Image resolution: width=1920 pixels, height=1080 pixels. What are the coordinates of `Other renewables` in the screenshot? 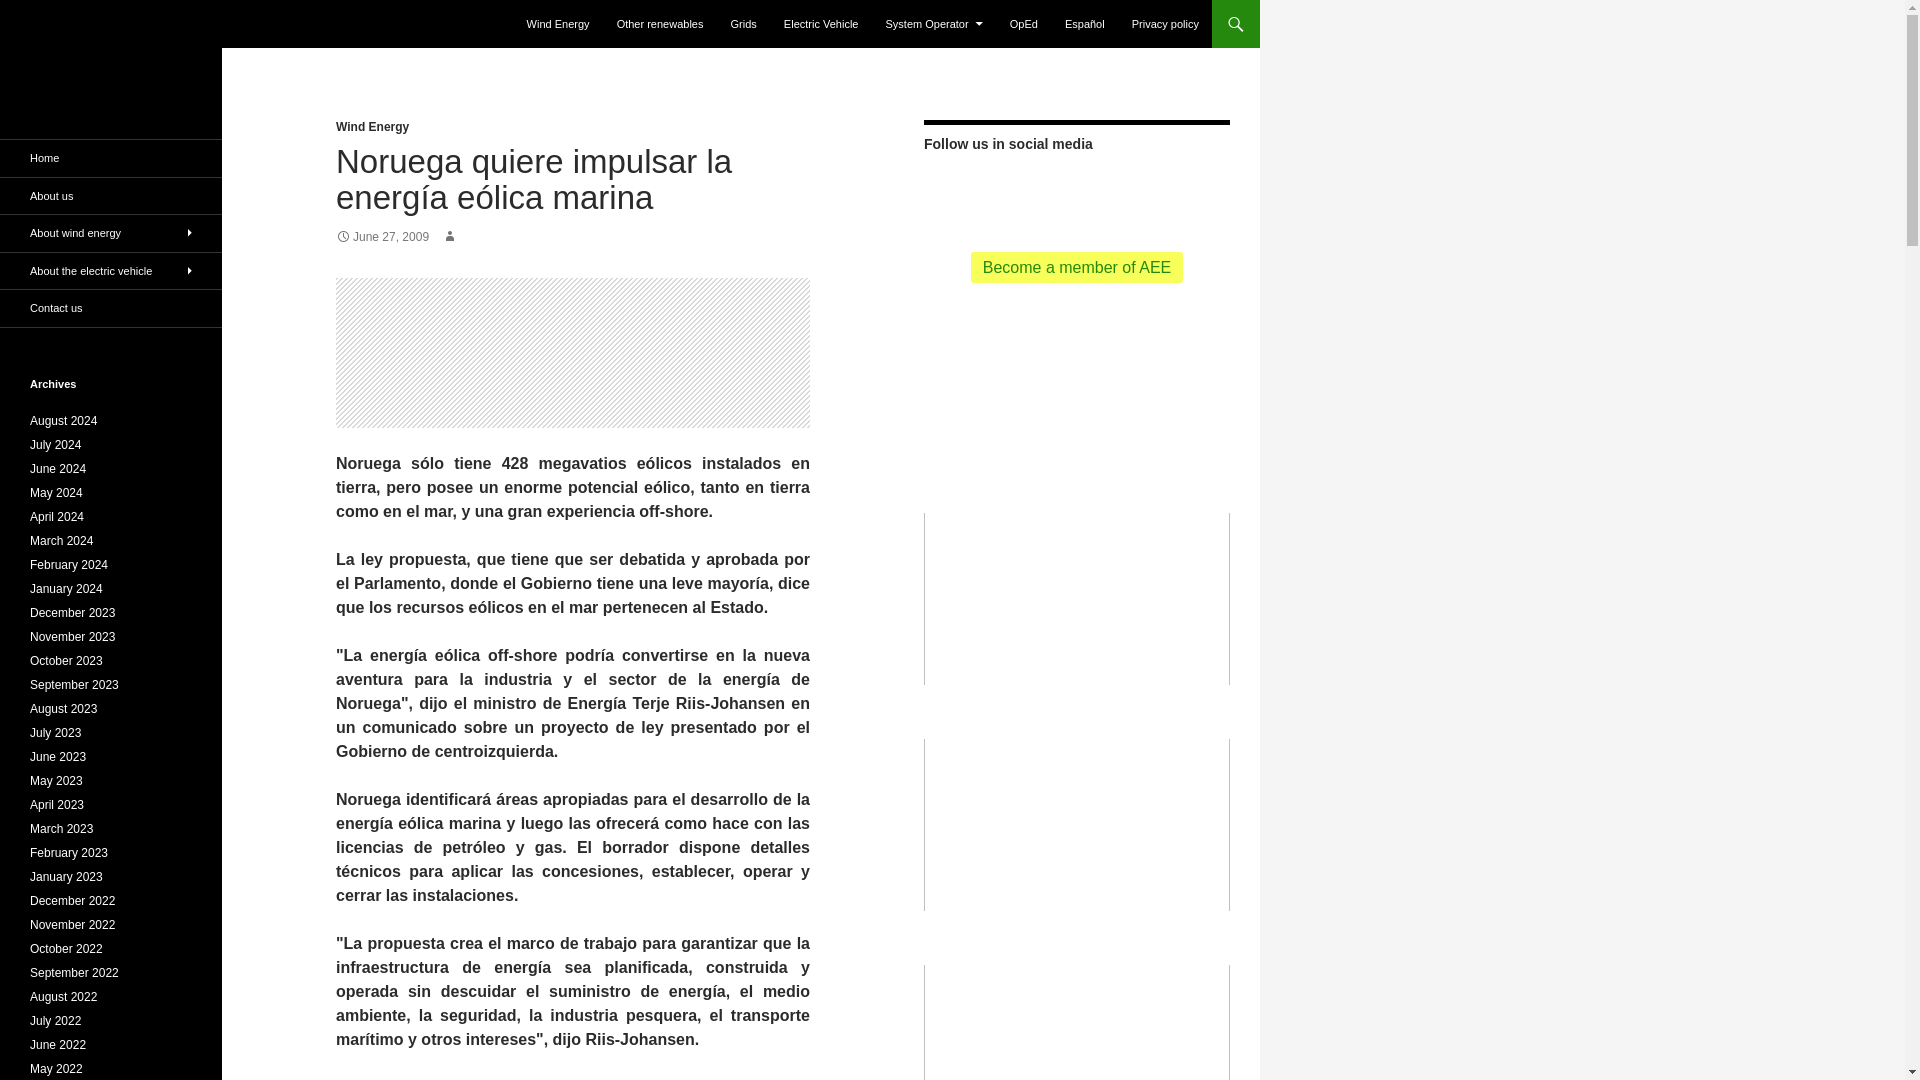 It's located at (660, 24).